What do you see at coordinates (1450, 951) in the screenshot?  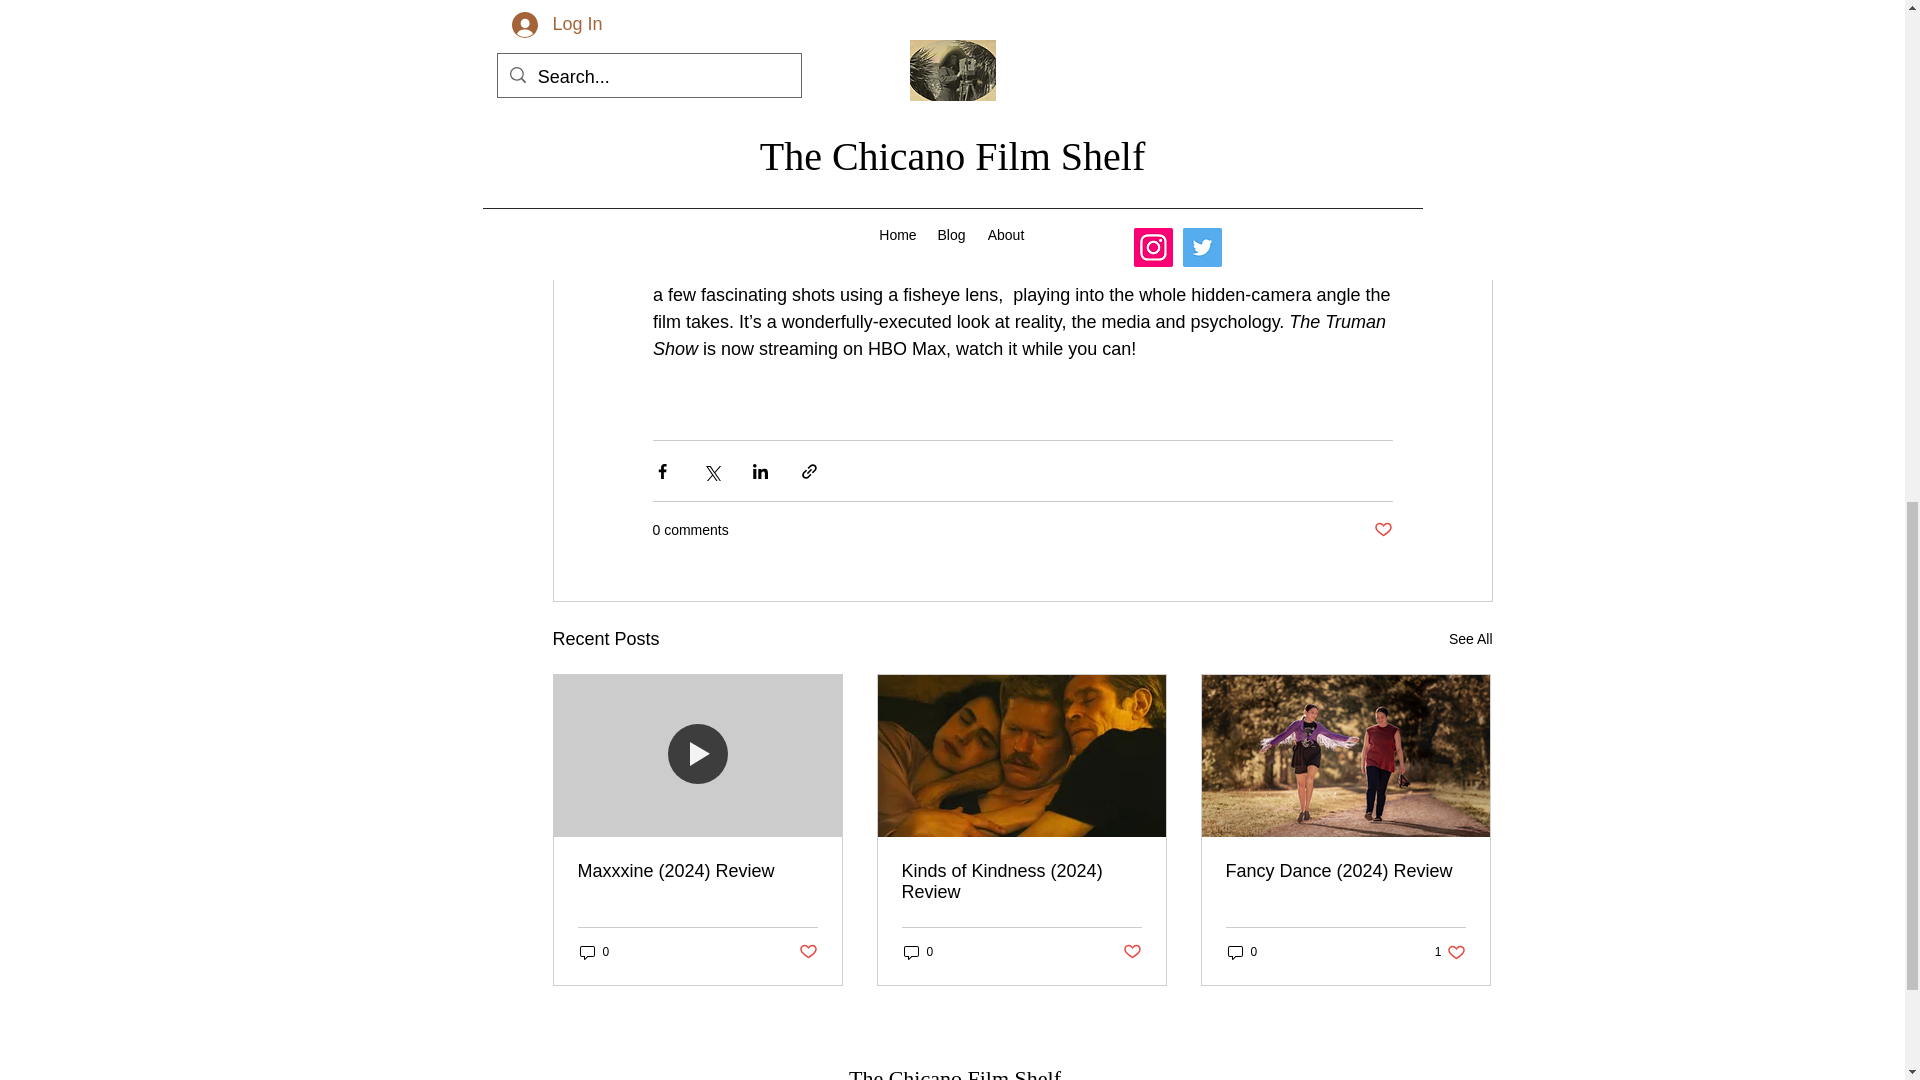 I see `See All` at bounding box center [1450, 951].